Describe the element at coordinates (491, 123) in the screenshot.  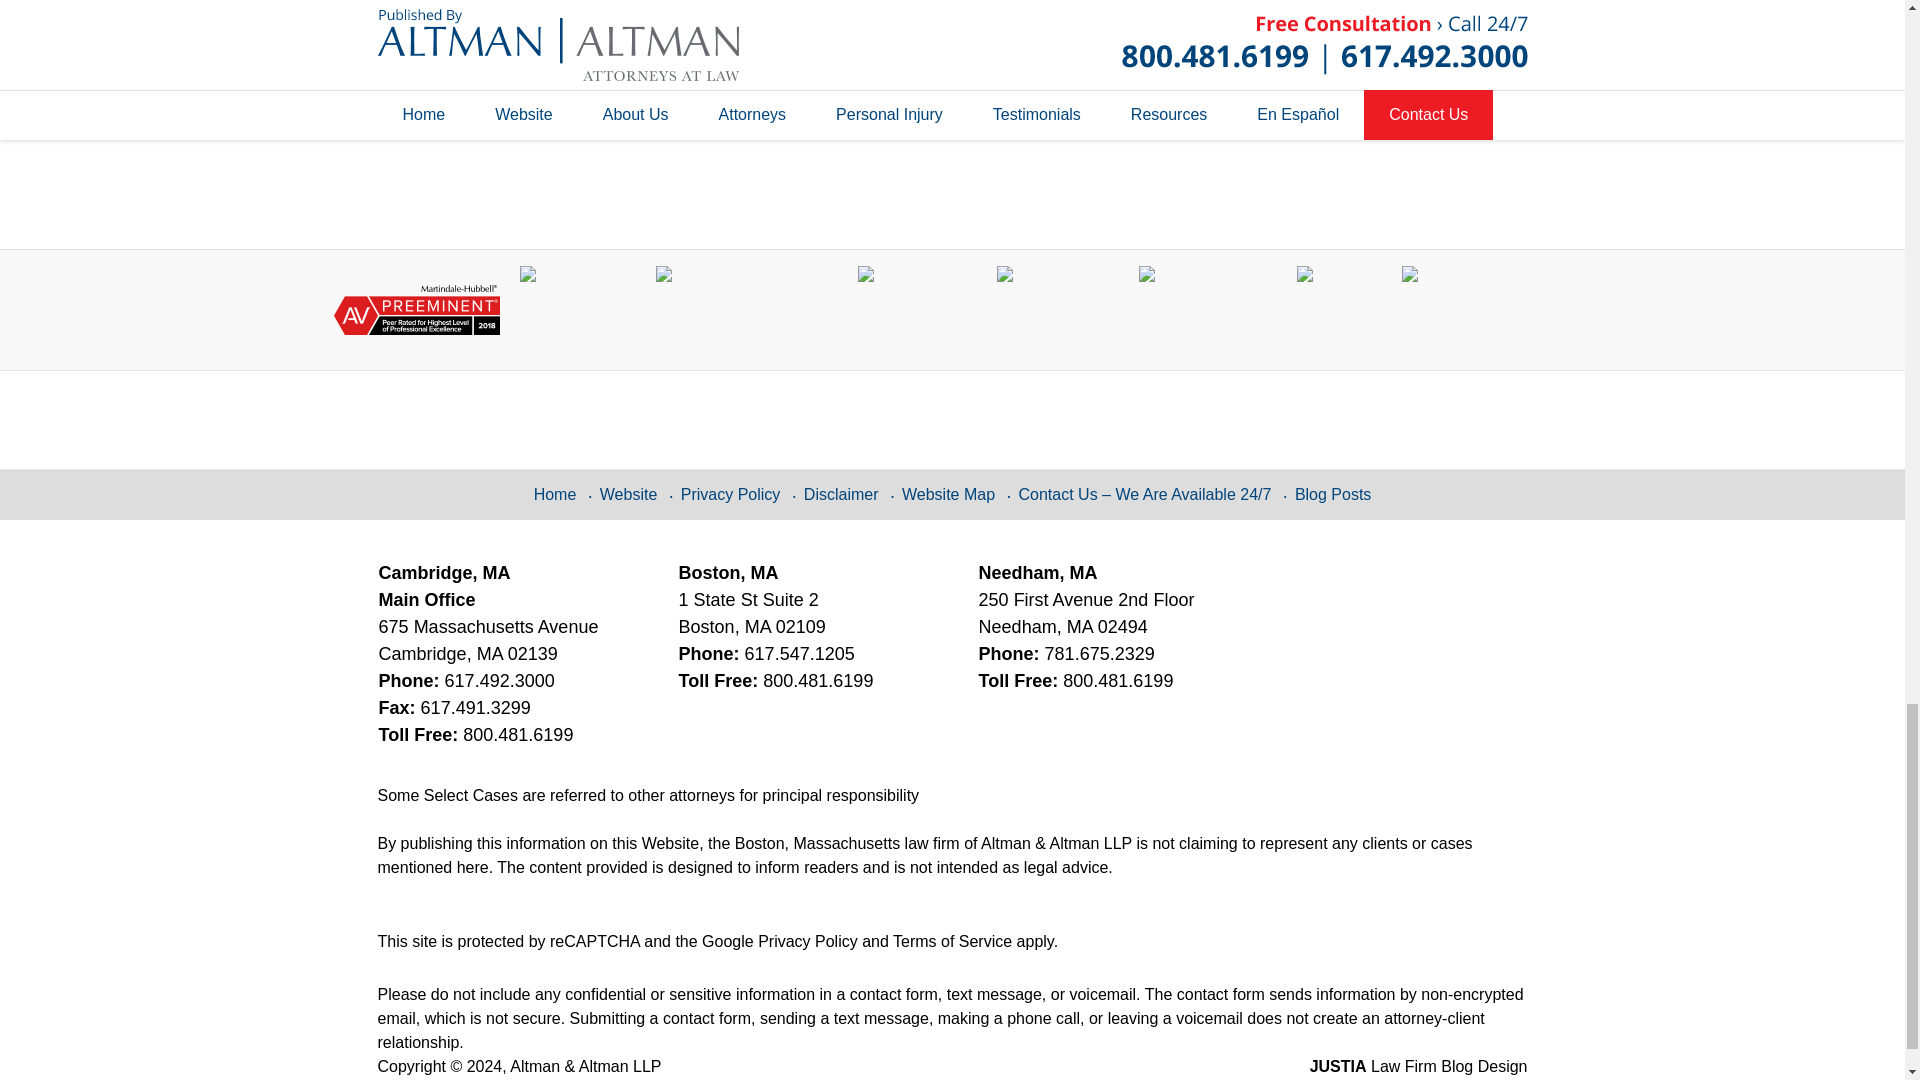
I see `Home` at that location.